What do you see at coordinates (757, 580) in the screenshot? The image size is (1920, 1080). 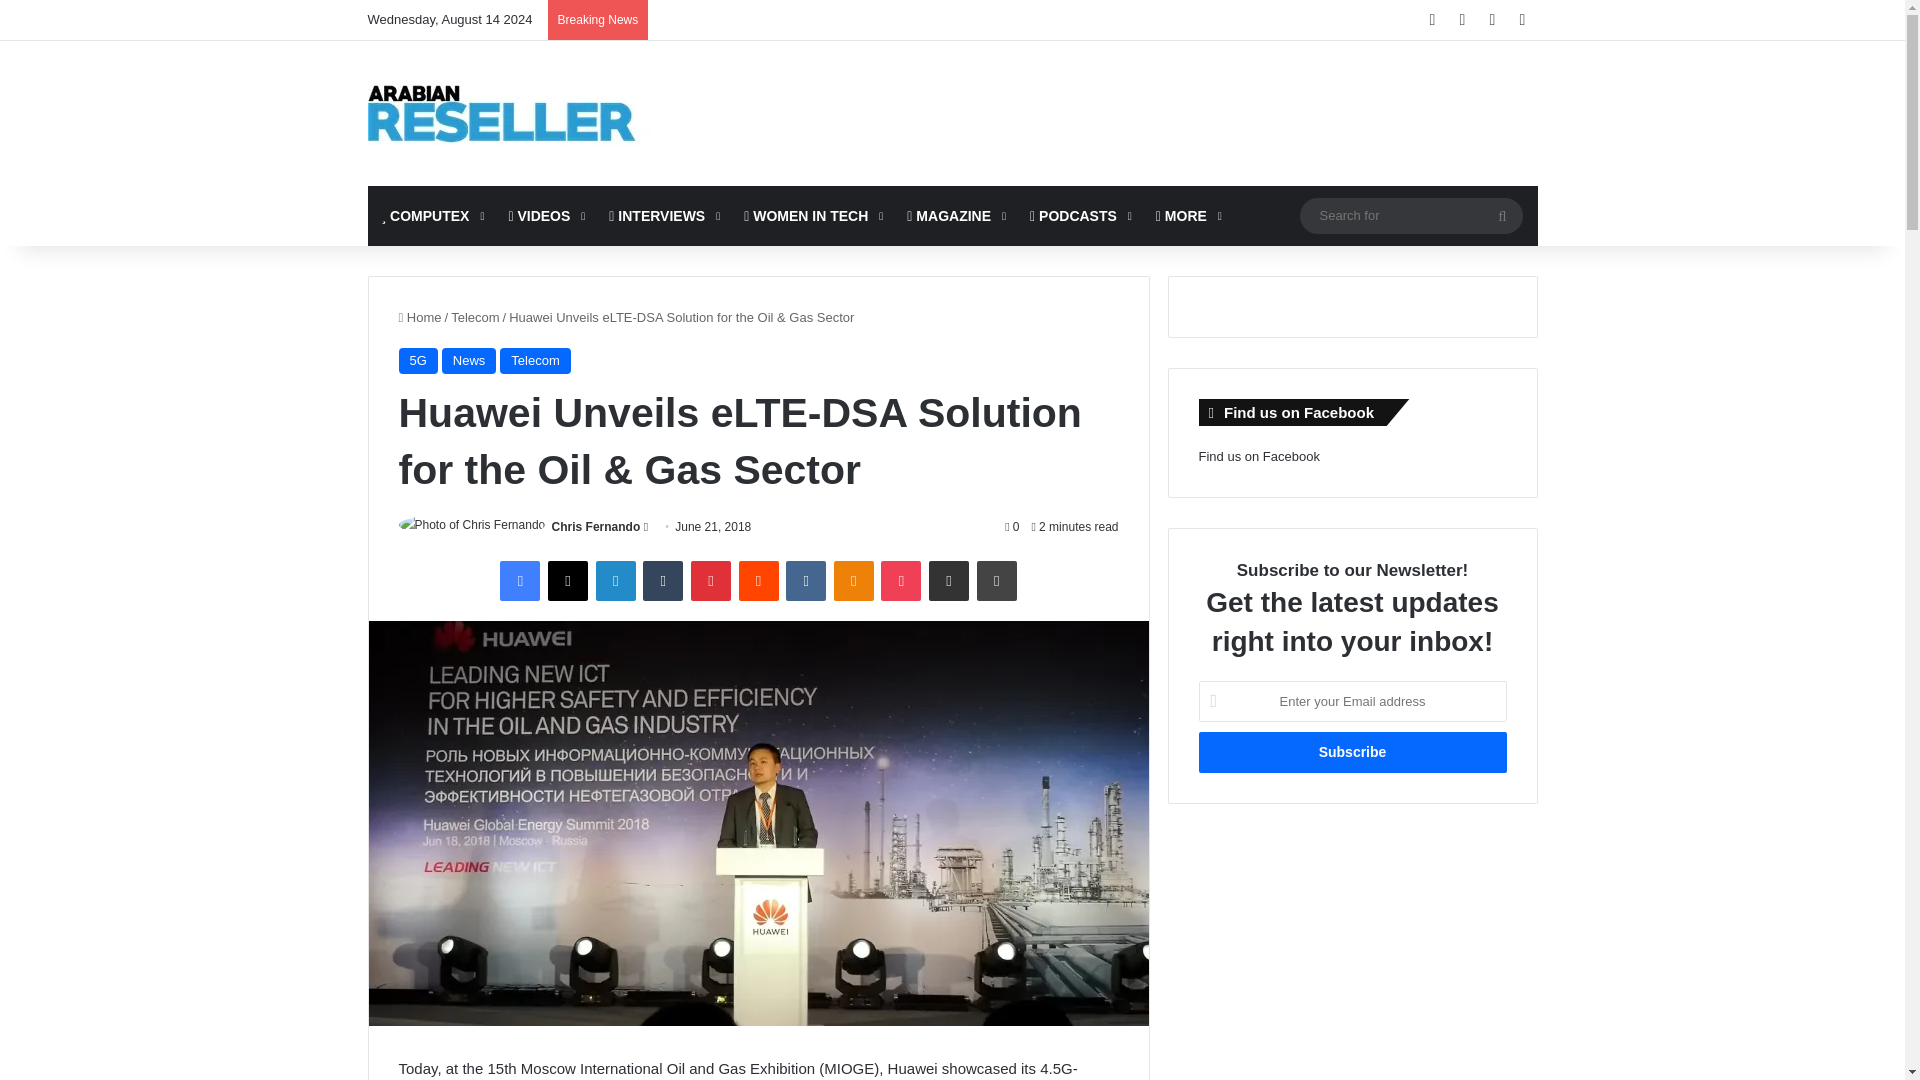 I see `Reddit` at bounding box center [757, 580].